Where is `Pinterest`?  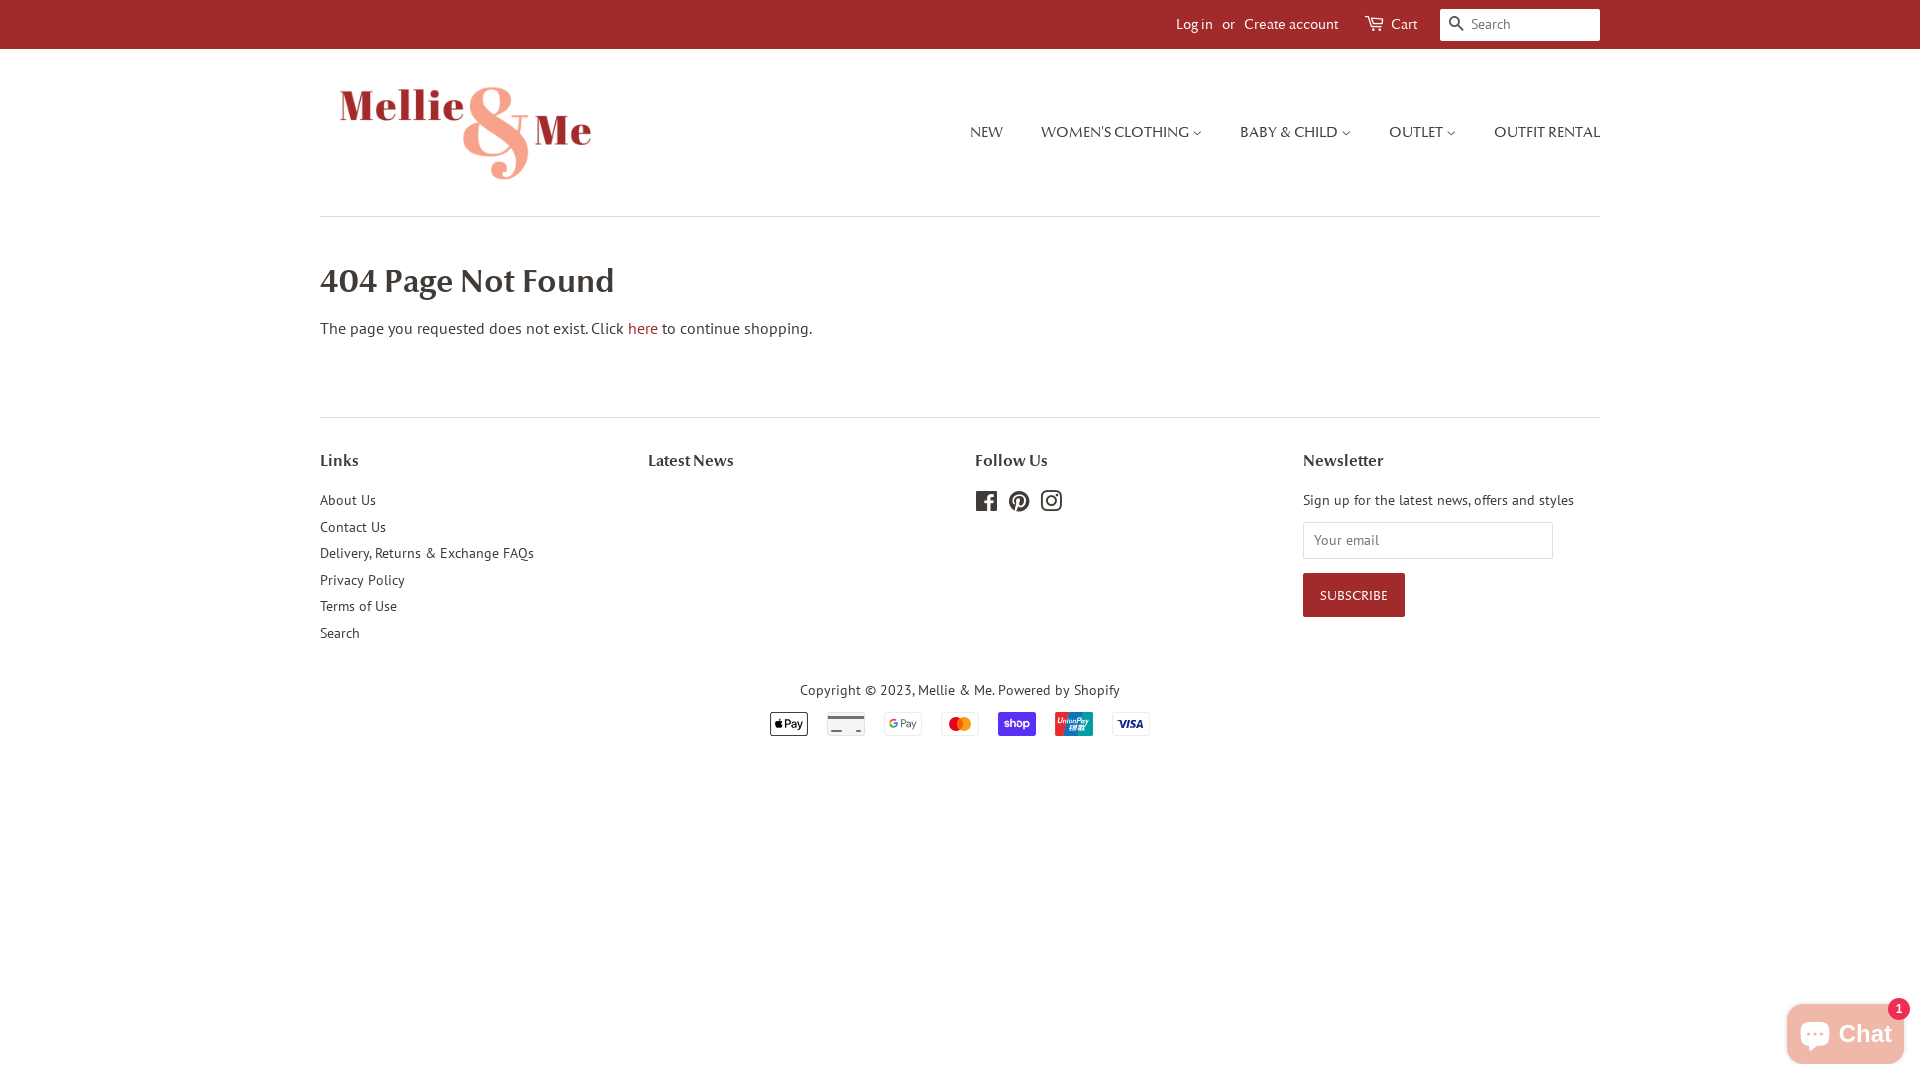 Pinterest is located at coordinates (1019, 505).